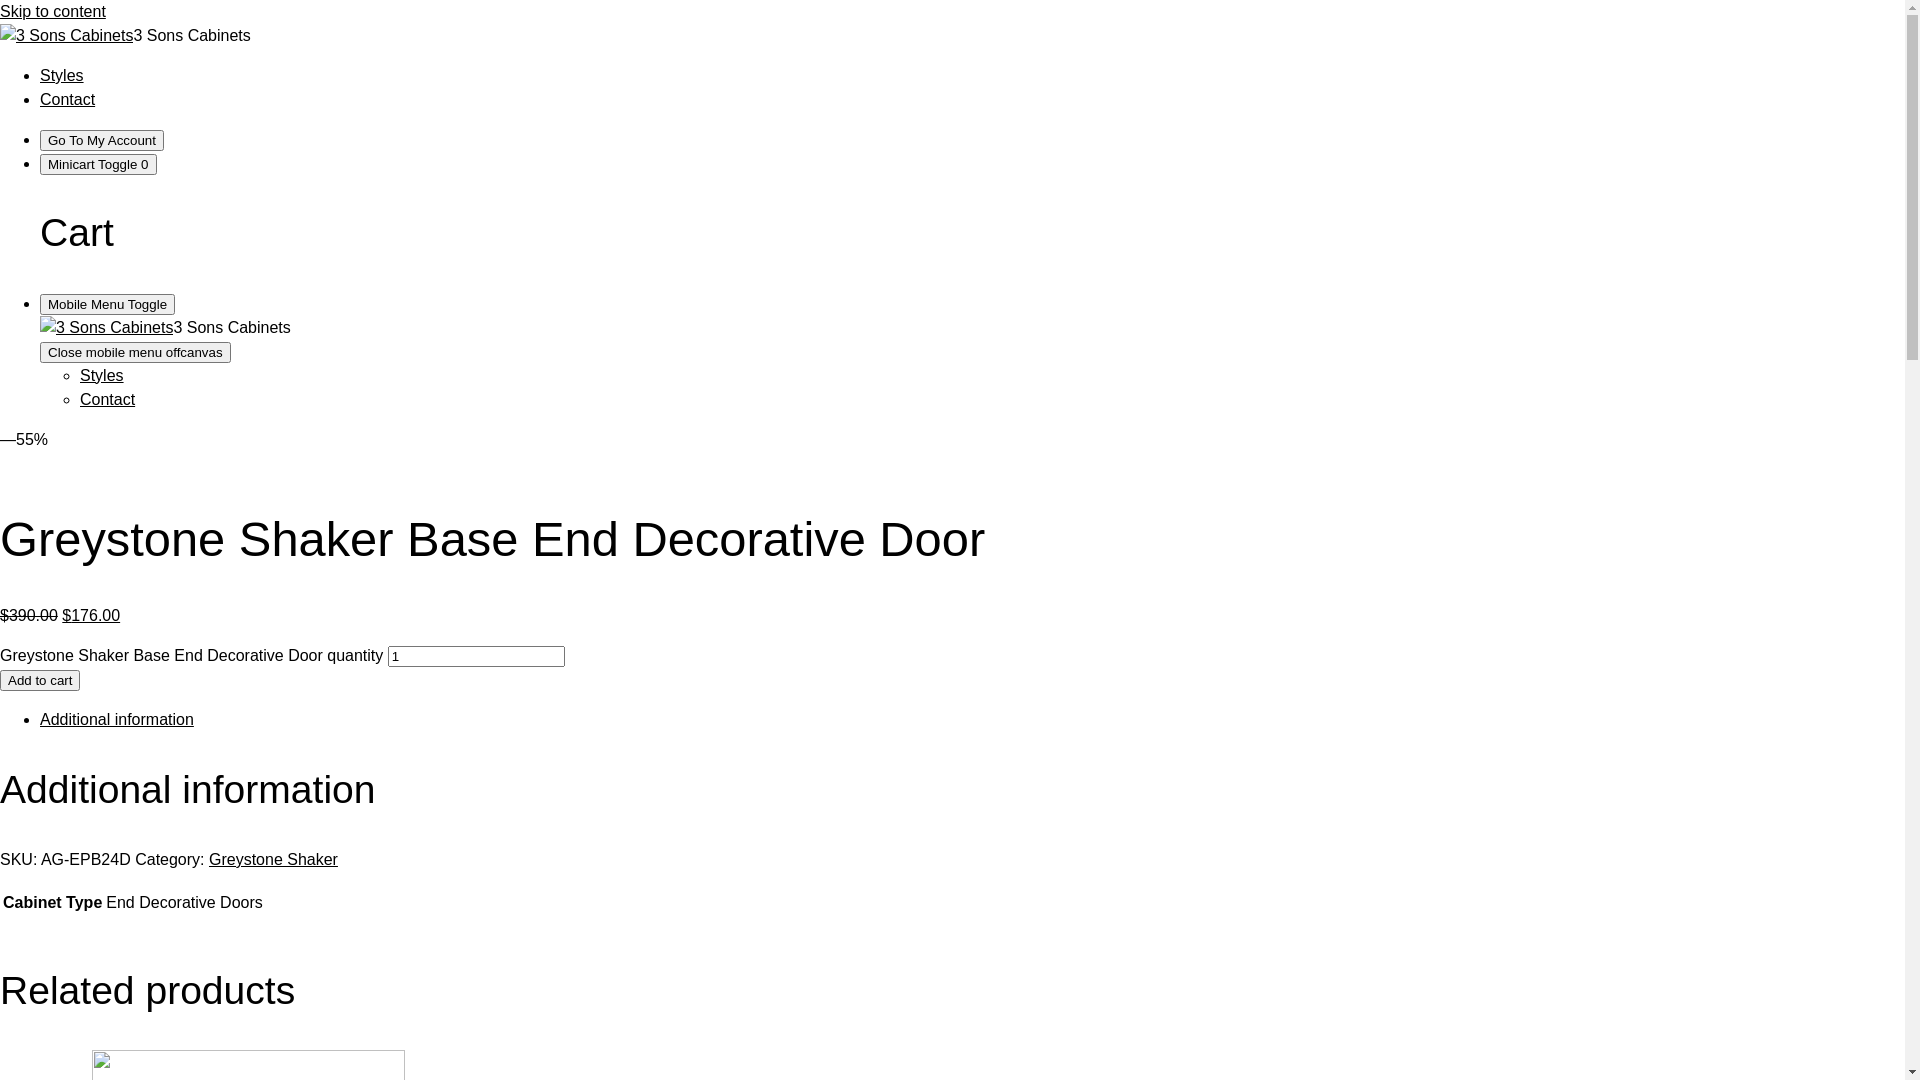 This screenshot has height=1080, width=1920. I want to click on Styles, so click(102, 376).